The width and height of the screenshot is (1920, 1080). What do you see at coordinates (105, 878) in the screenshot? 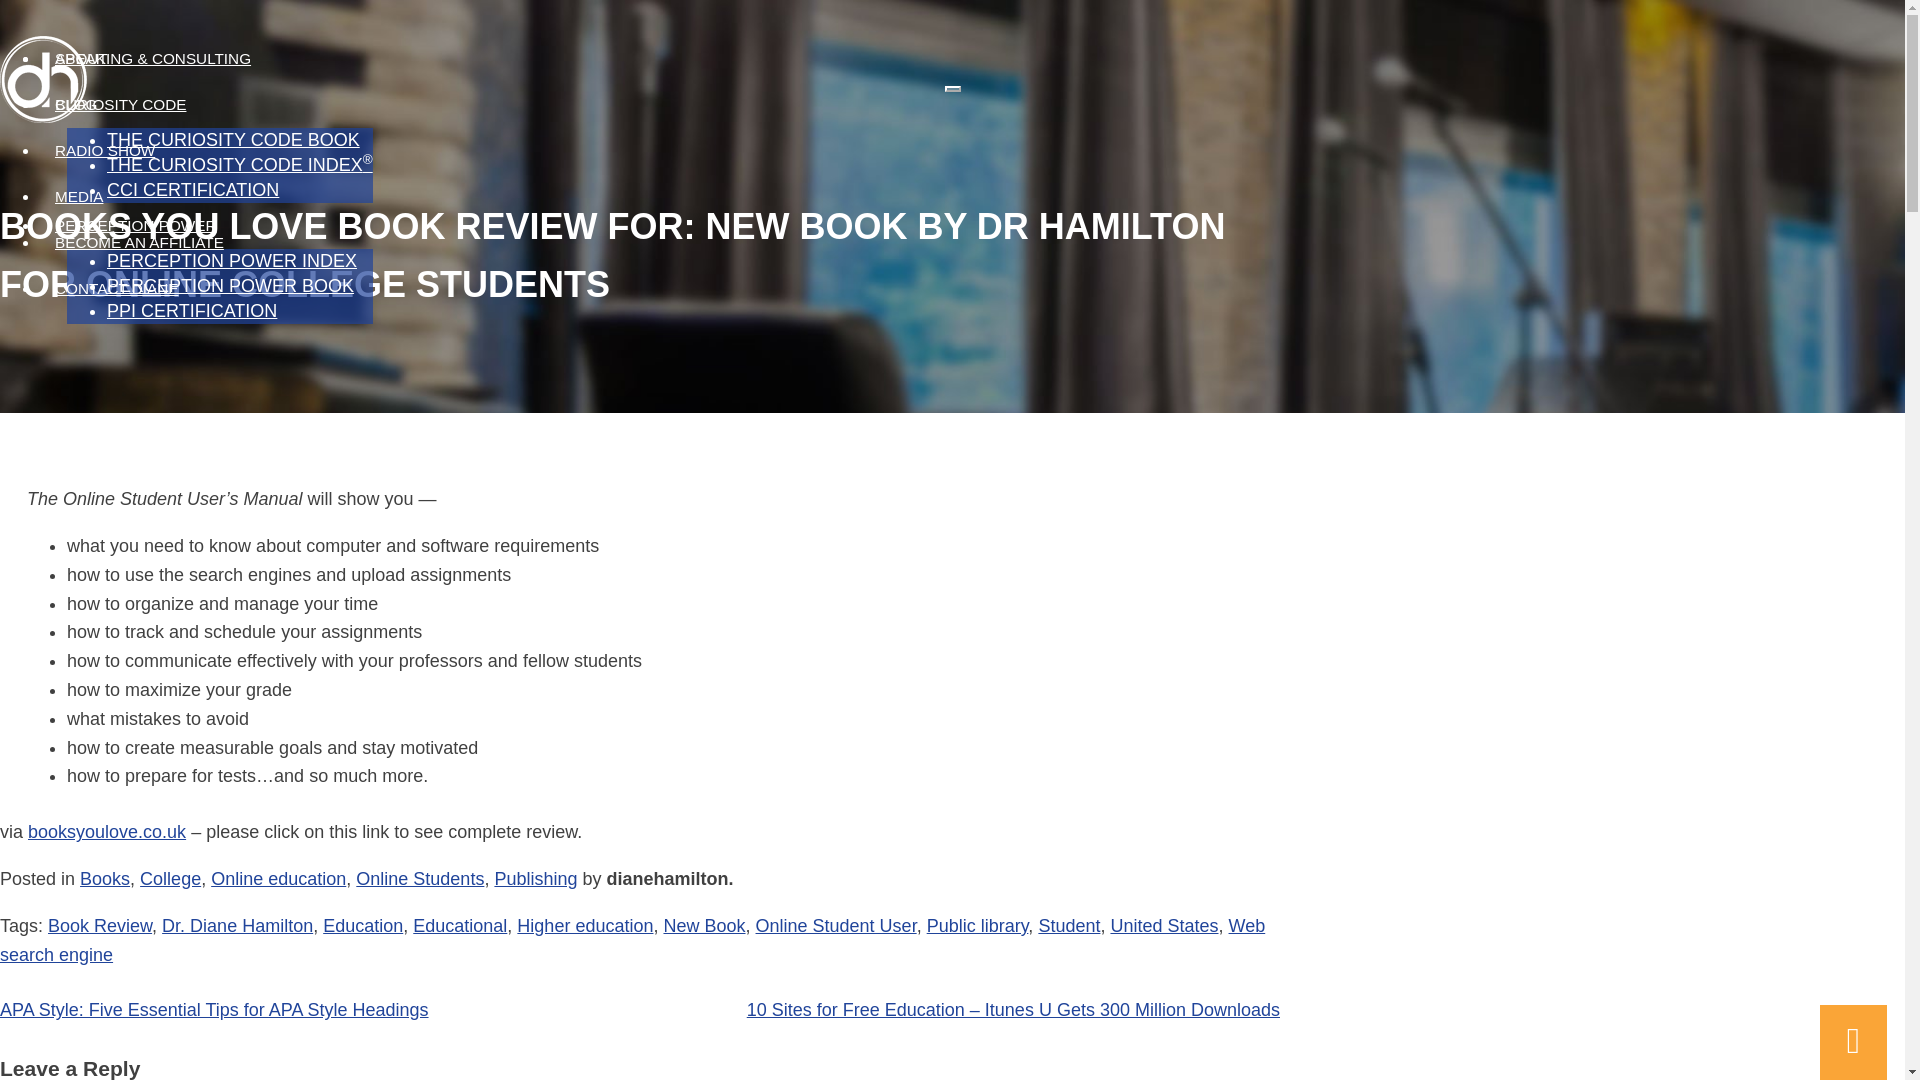
I see `Books` at bounding box center [105, 878].